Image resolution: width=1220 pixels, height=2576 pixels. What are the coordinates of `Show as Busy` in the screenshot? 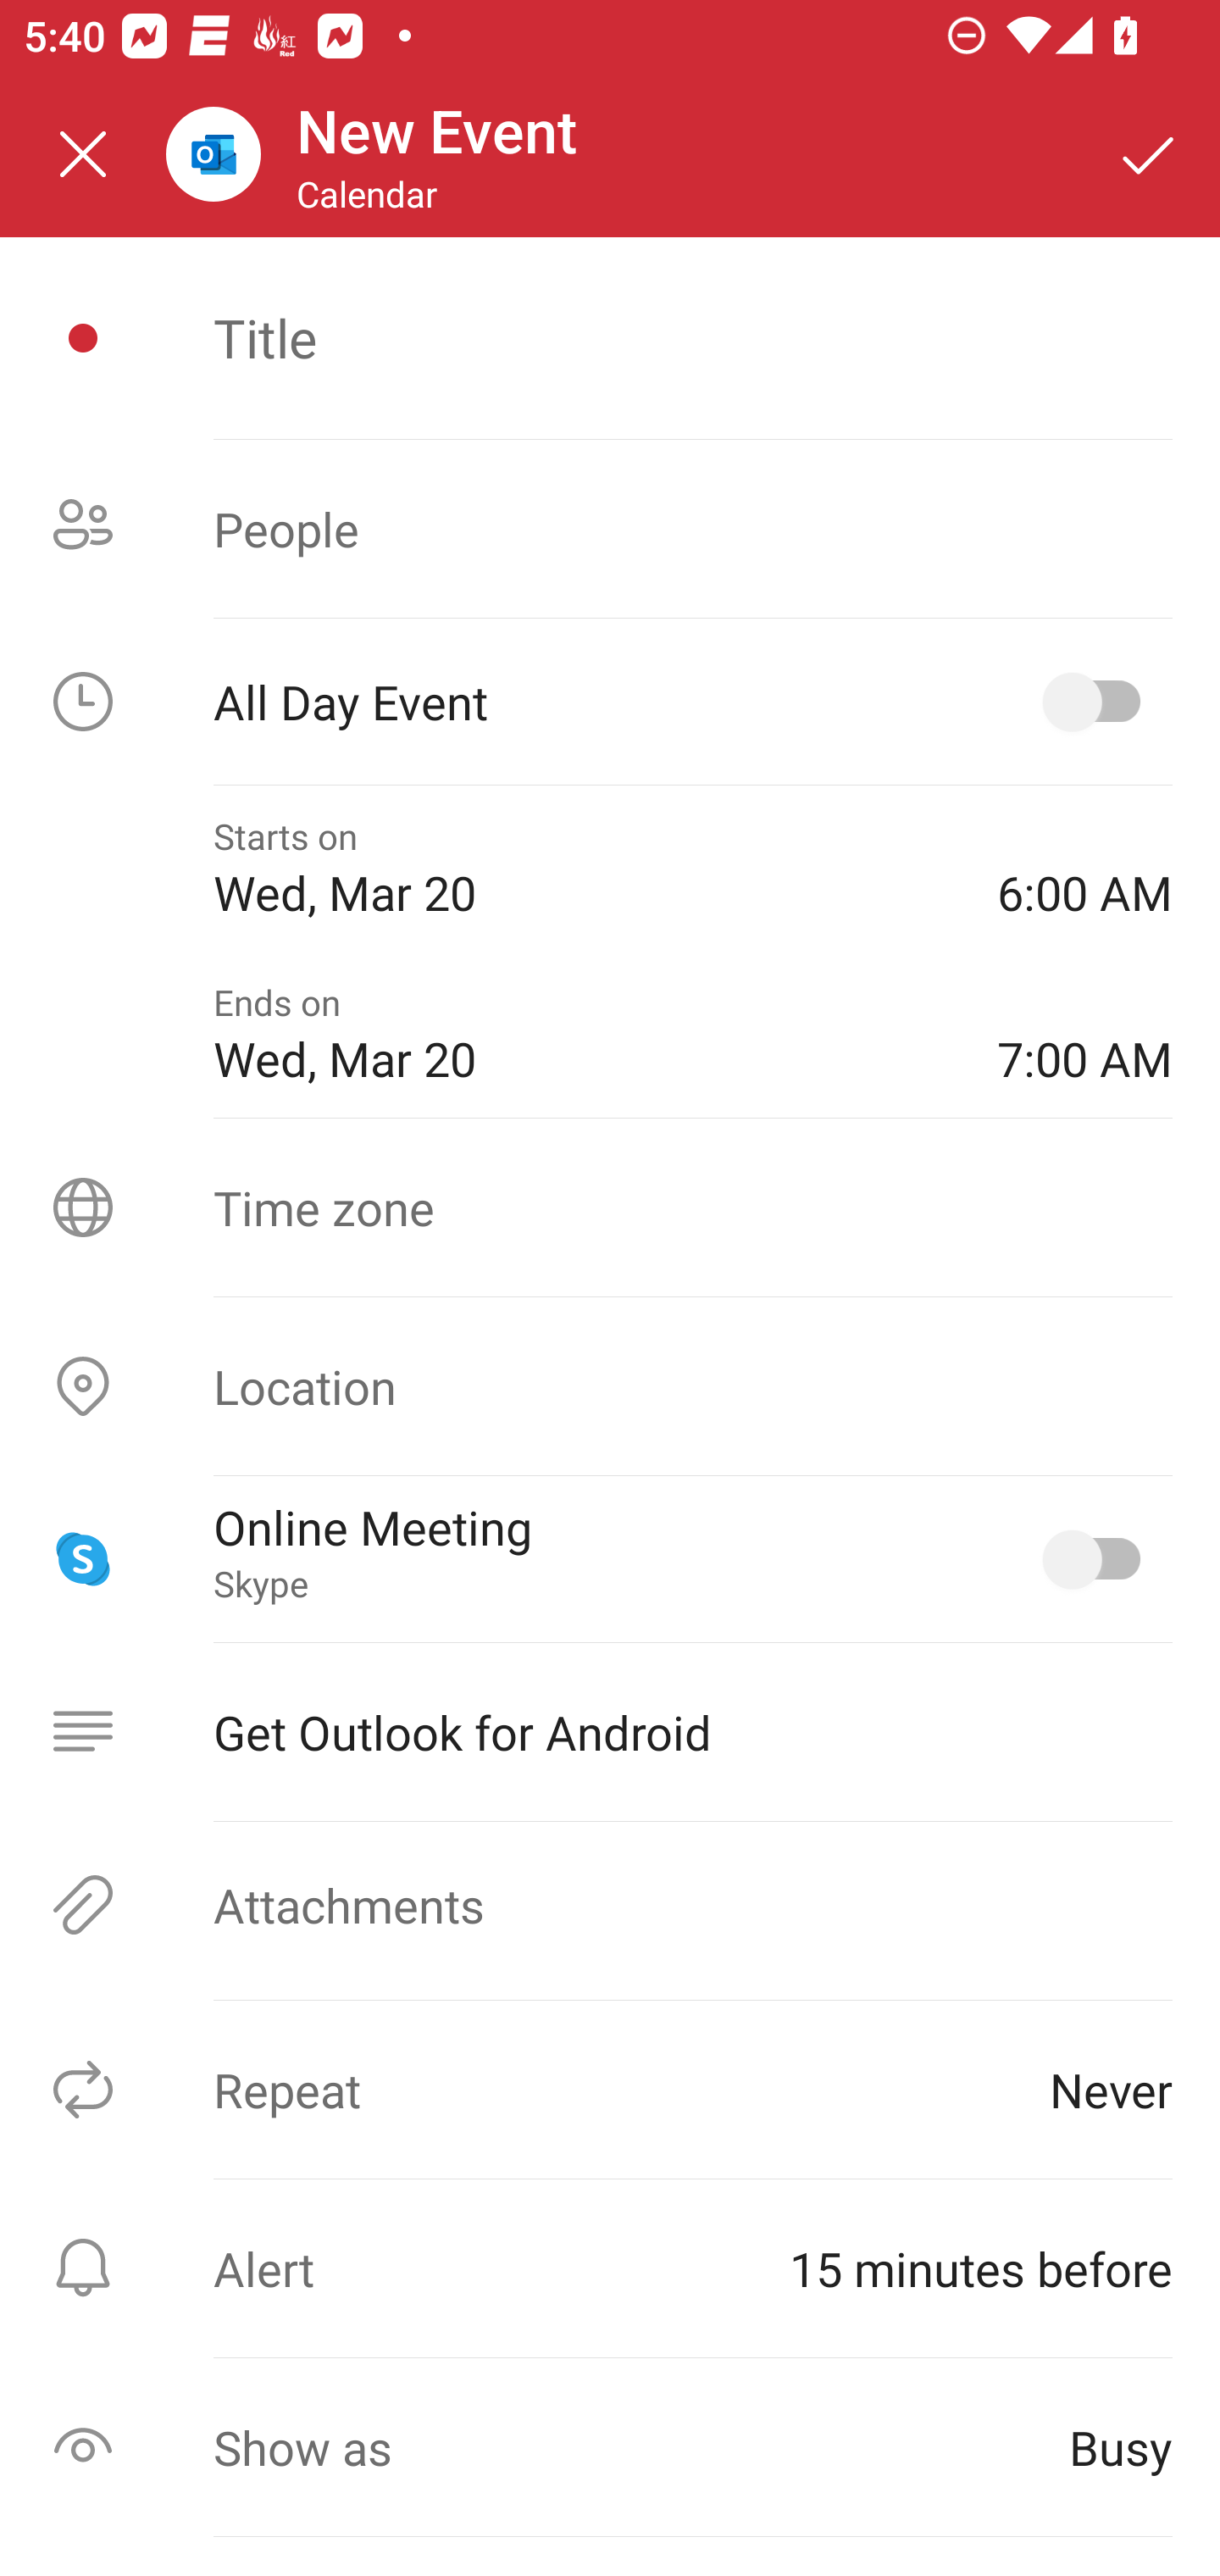 It's located at (610, 2447).